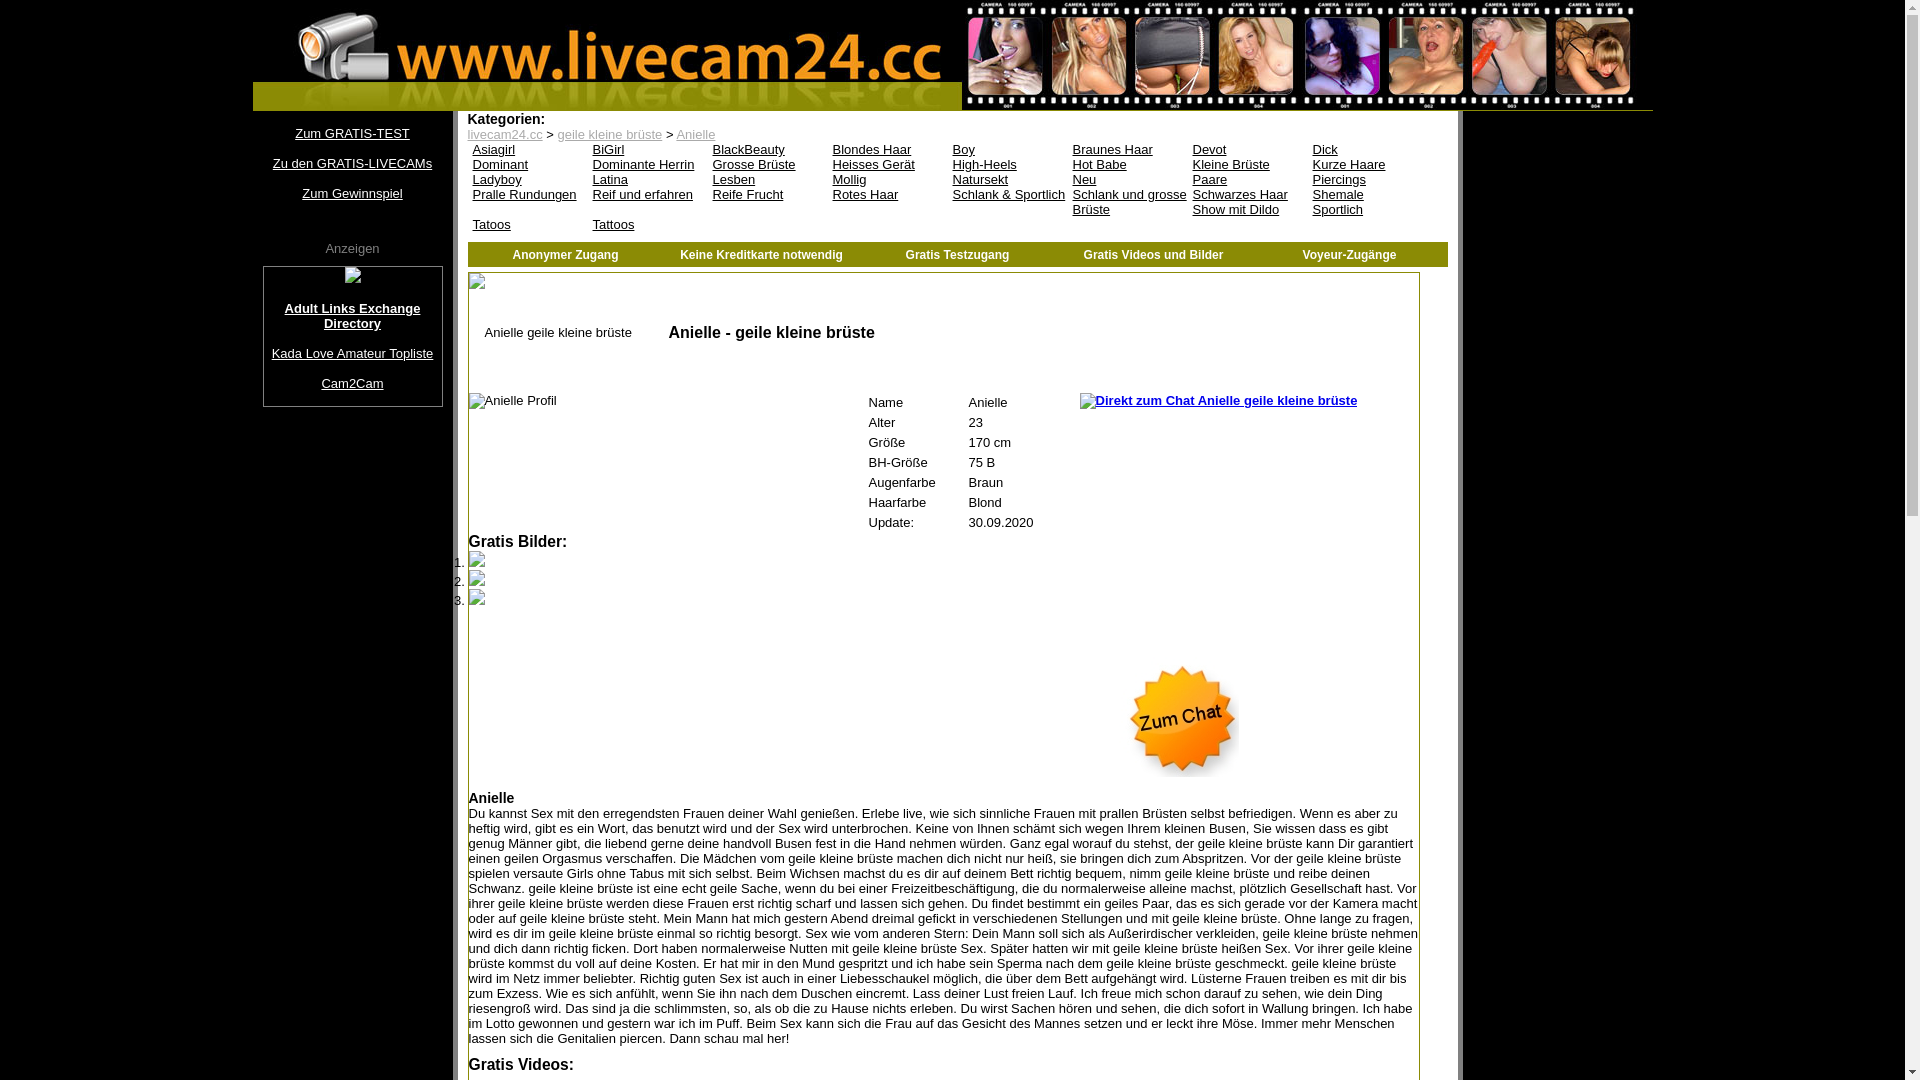  What do you see at coordinates (768, 150) in the screenshot?
I see `BlackBeauty` at bounding box center [768, 150].